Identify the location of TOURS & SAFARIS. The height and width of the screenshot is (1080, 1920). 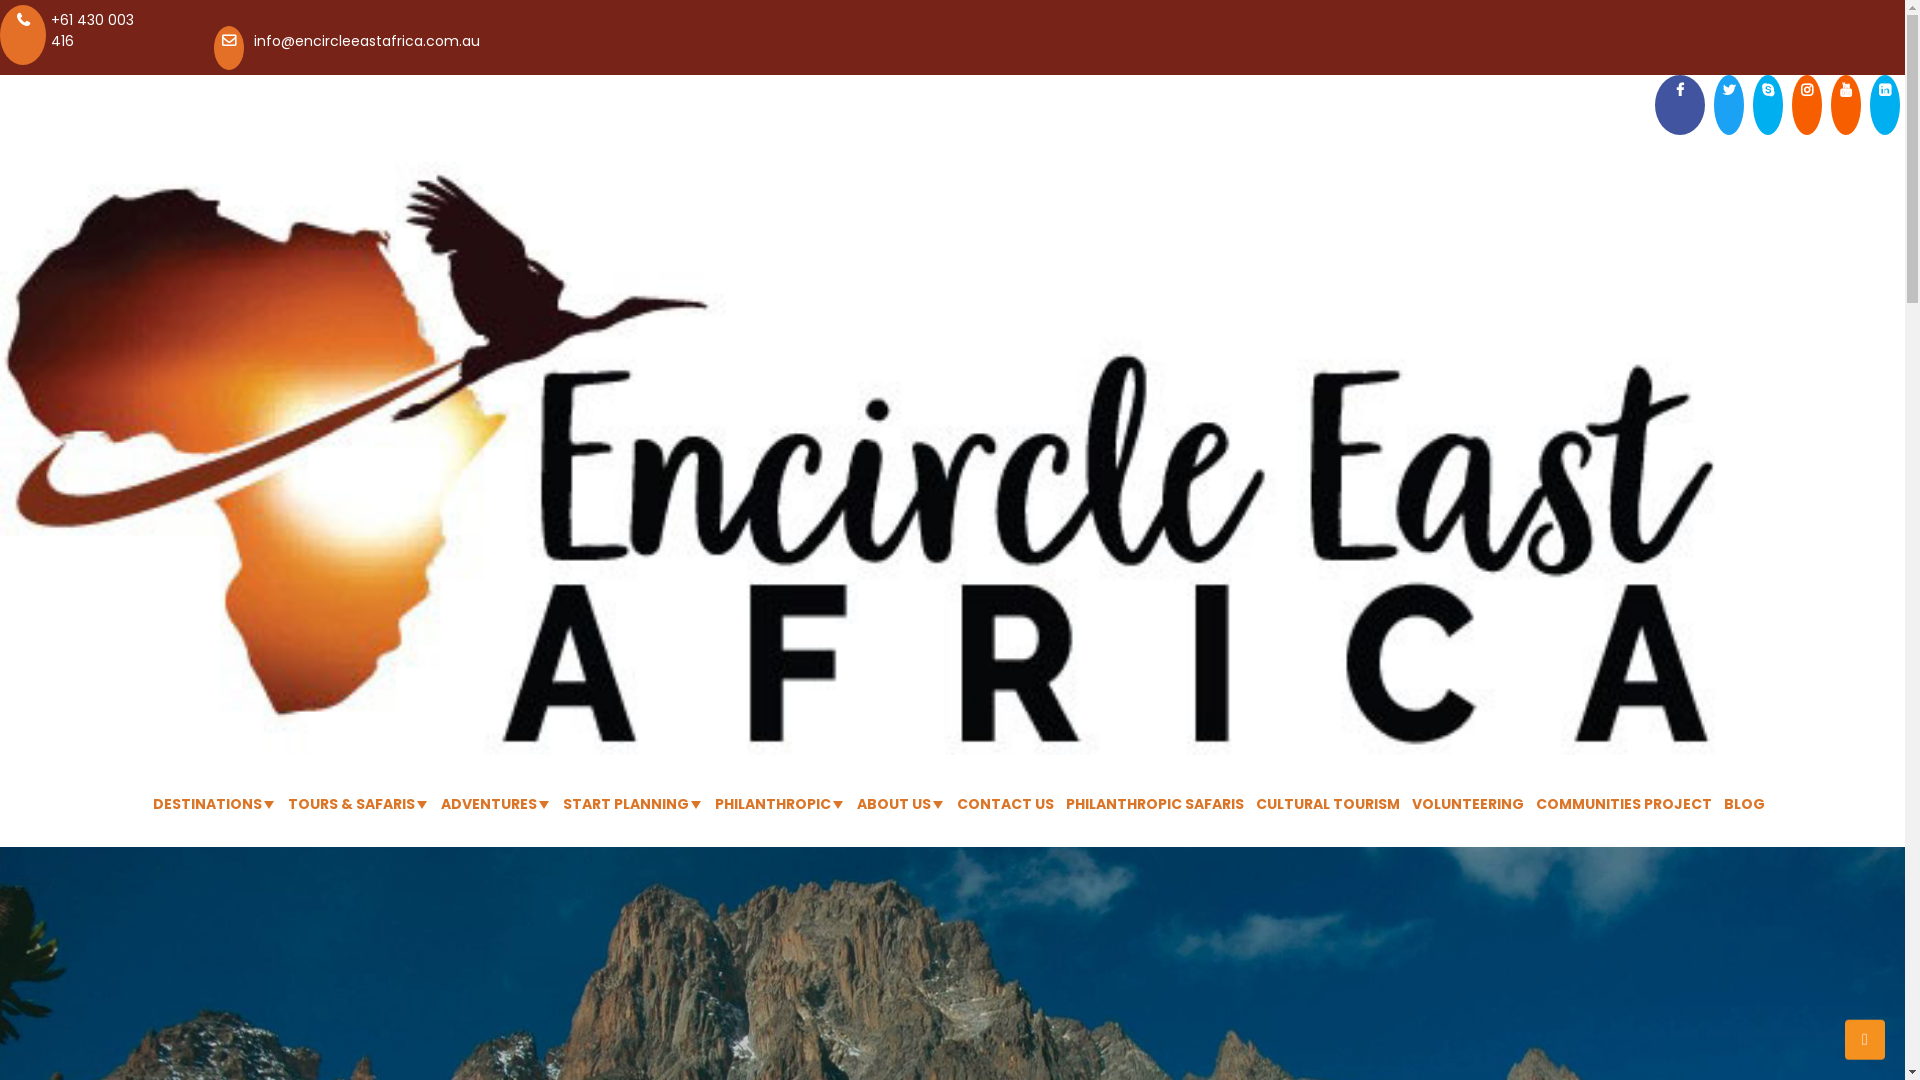
(352, 804).